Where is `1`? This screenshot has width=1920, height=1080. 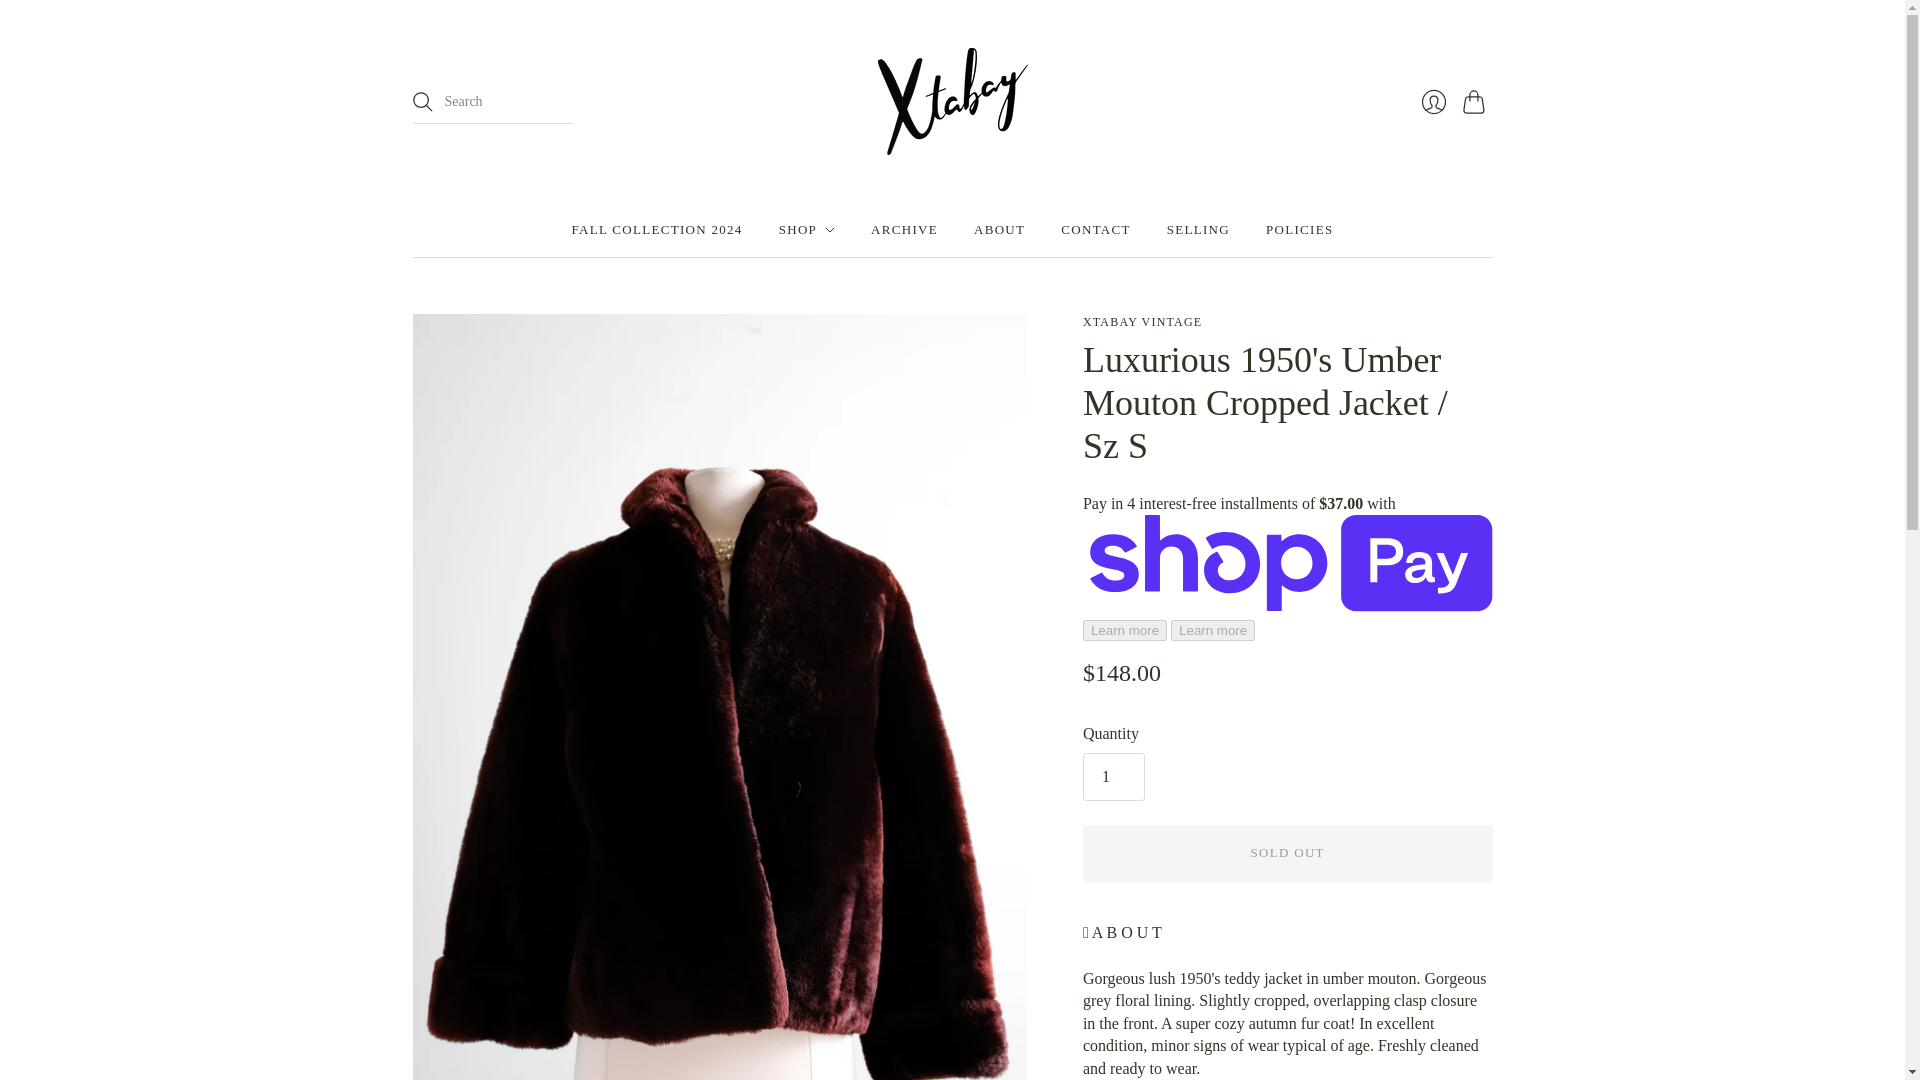
1 is located at coordinates (1113, 776).